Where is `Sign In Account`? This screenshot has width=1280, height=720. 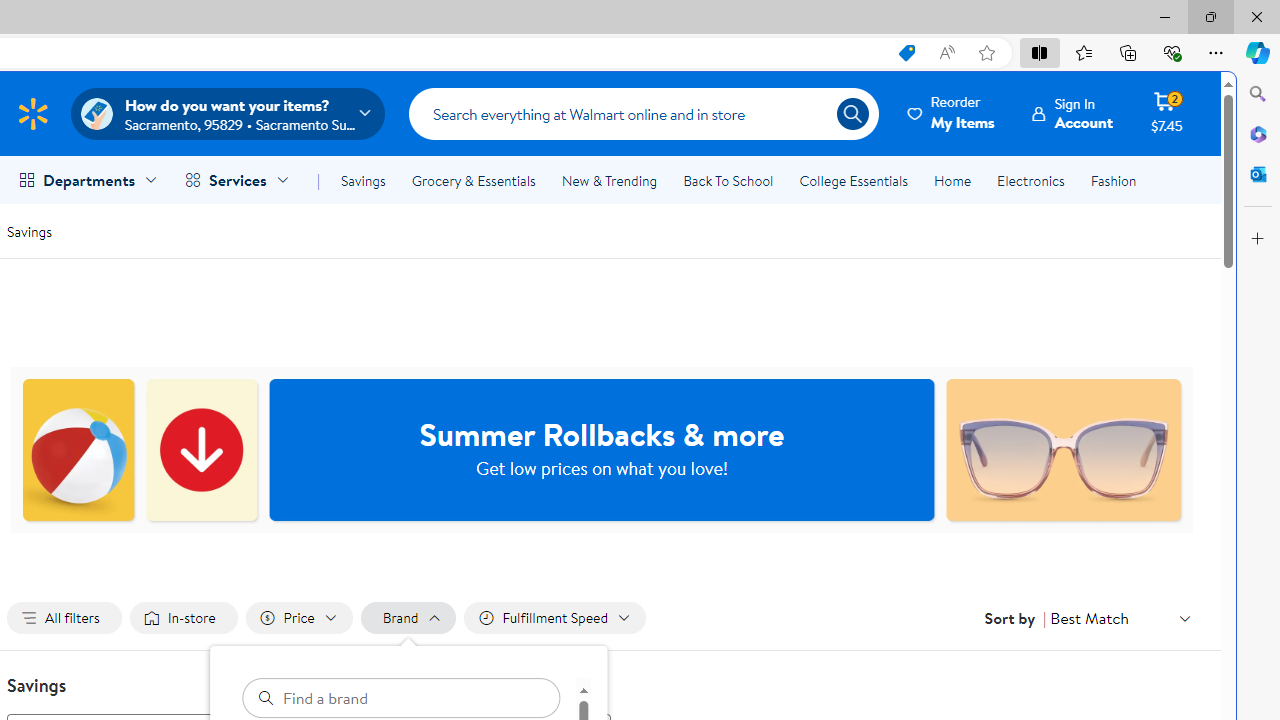 Sign In Account is located at coordinates (1072, 113).